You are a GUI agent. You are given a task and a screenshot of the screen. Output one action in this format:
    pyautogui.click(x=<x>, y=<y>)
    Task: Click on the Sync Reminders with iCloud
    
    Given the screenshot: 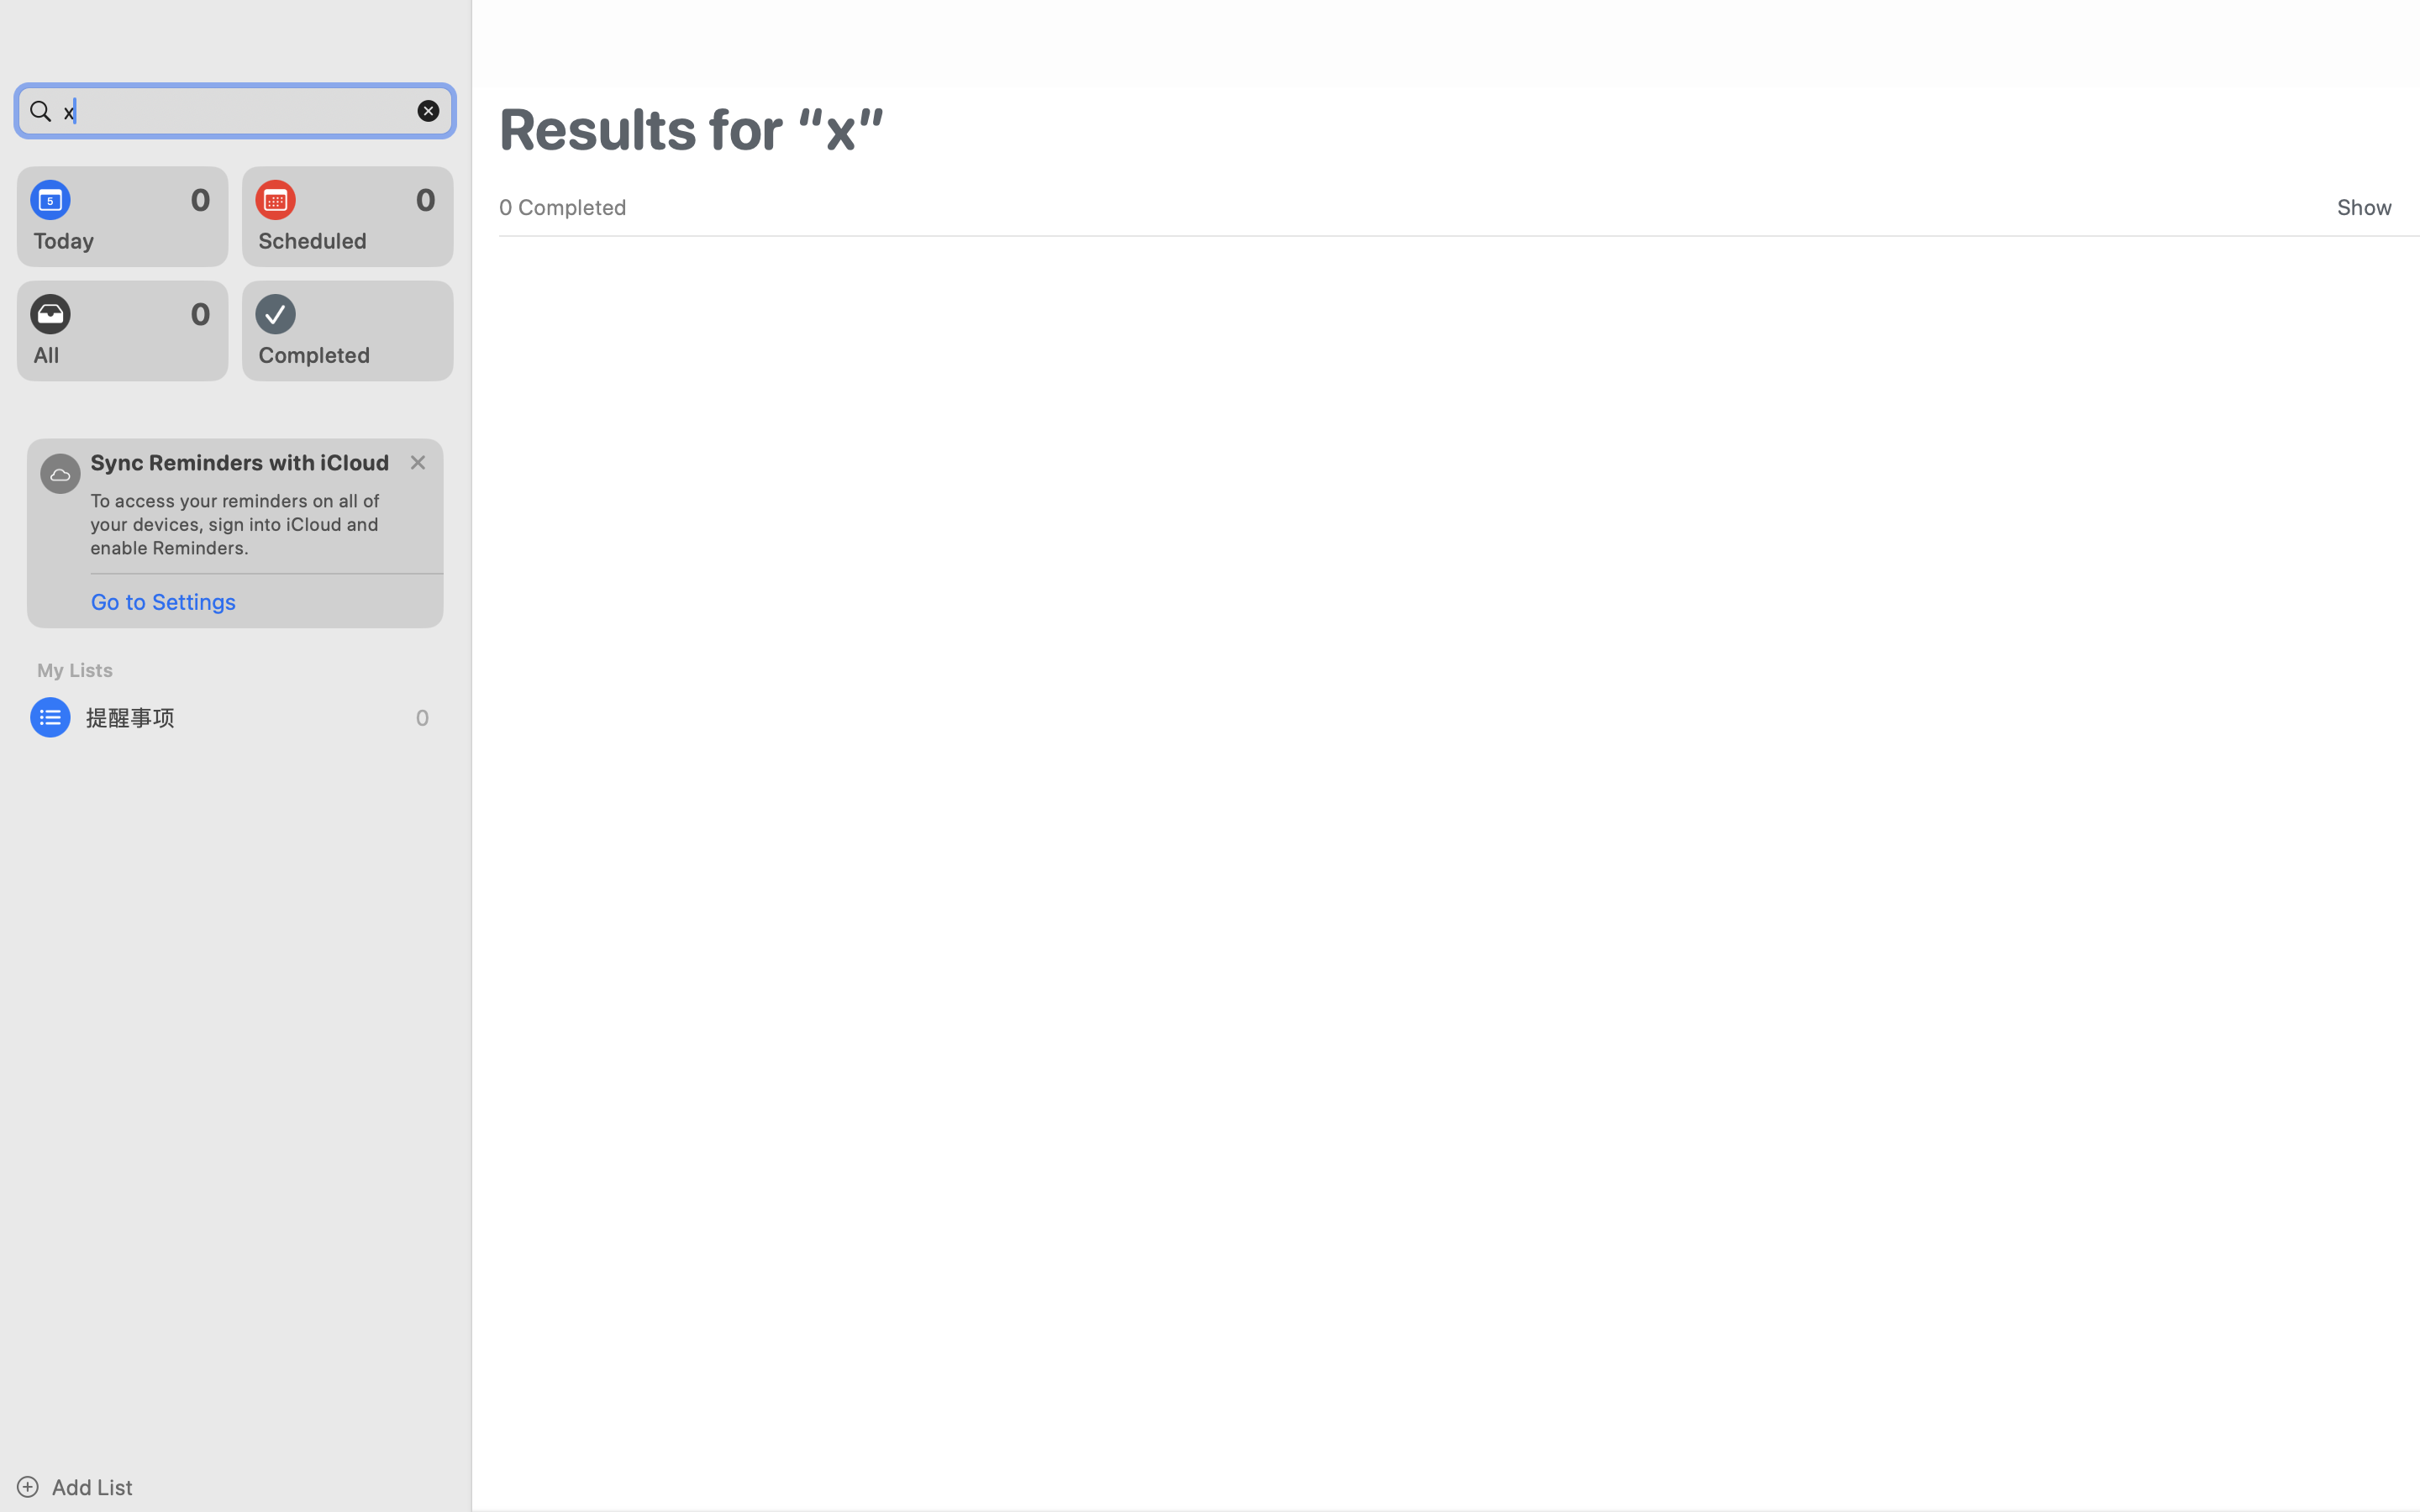 What is the action you would take?
    pyautogui.click(x=240, y=462)
    